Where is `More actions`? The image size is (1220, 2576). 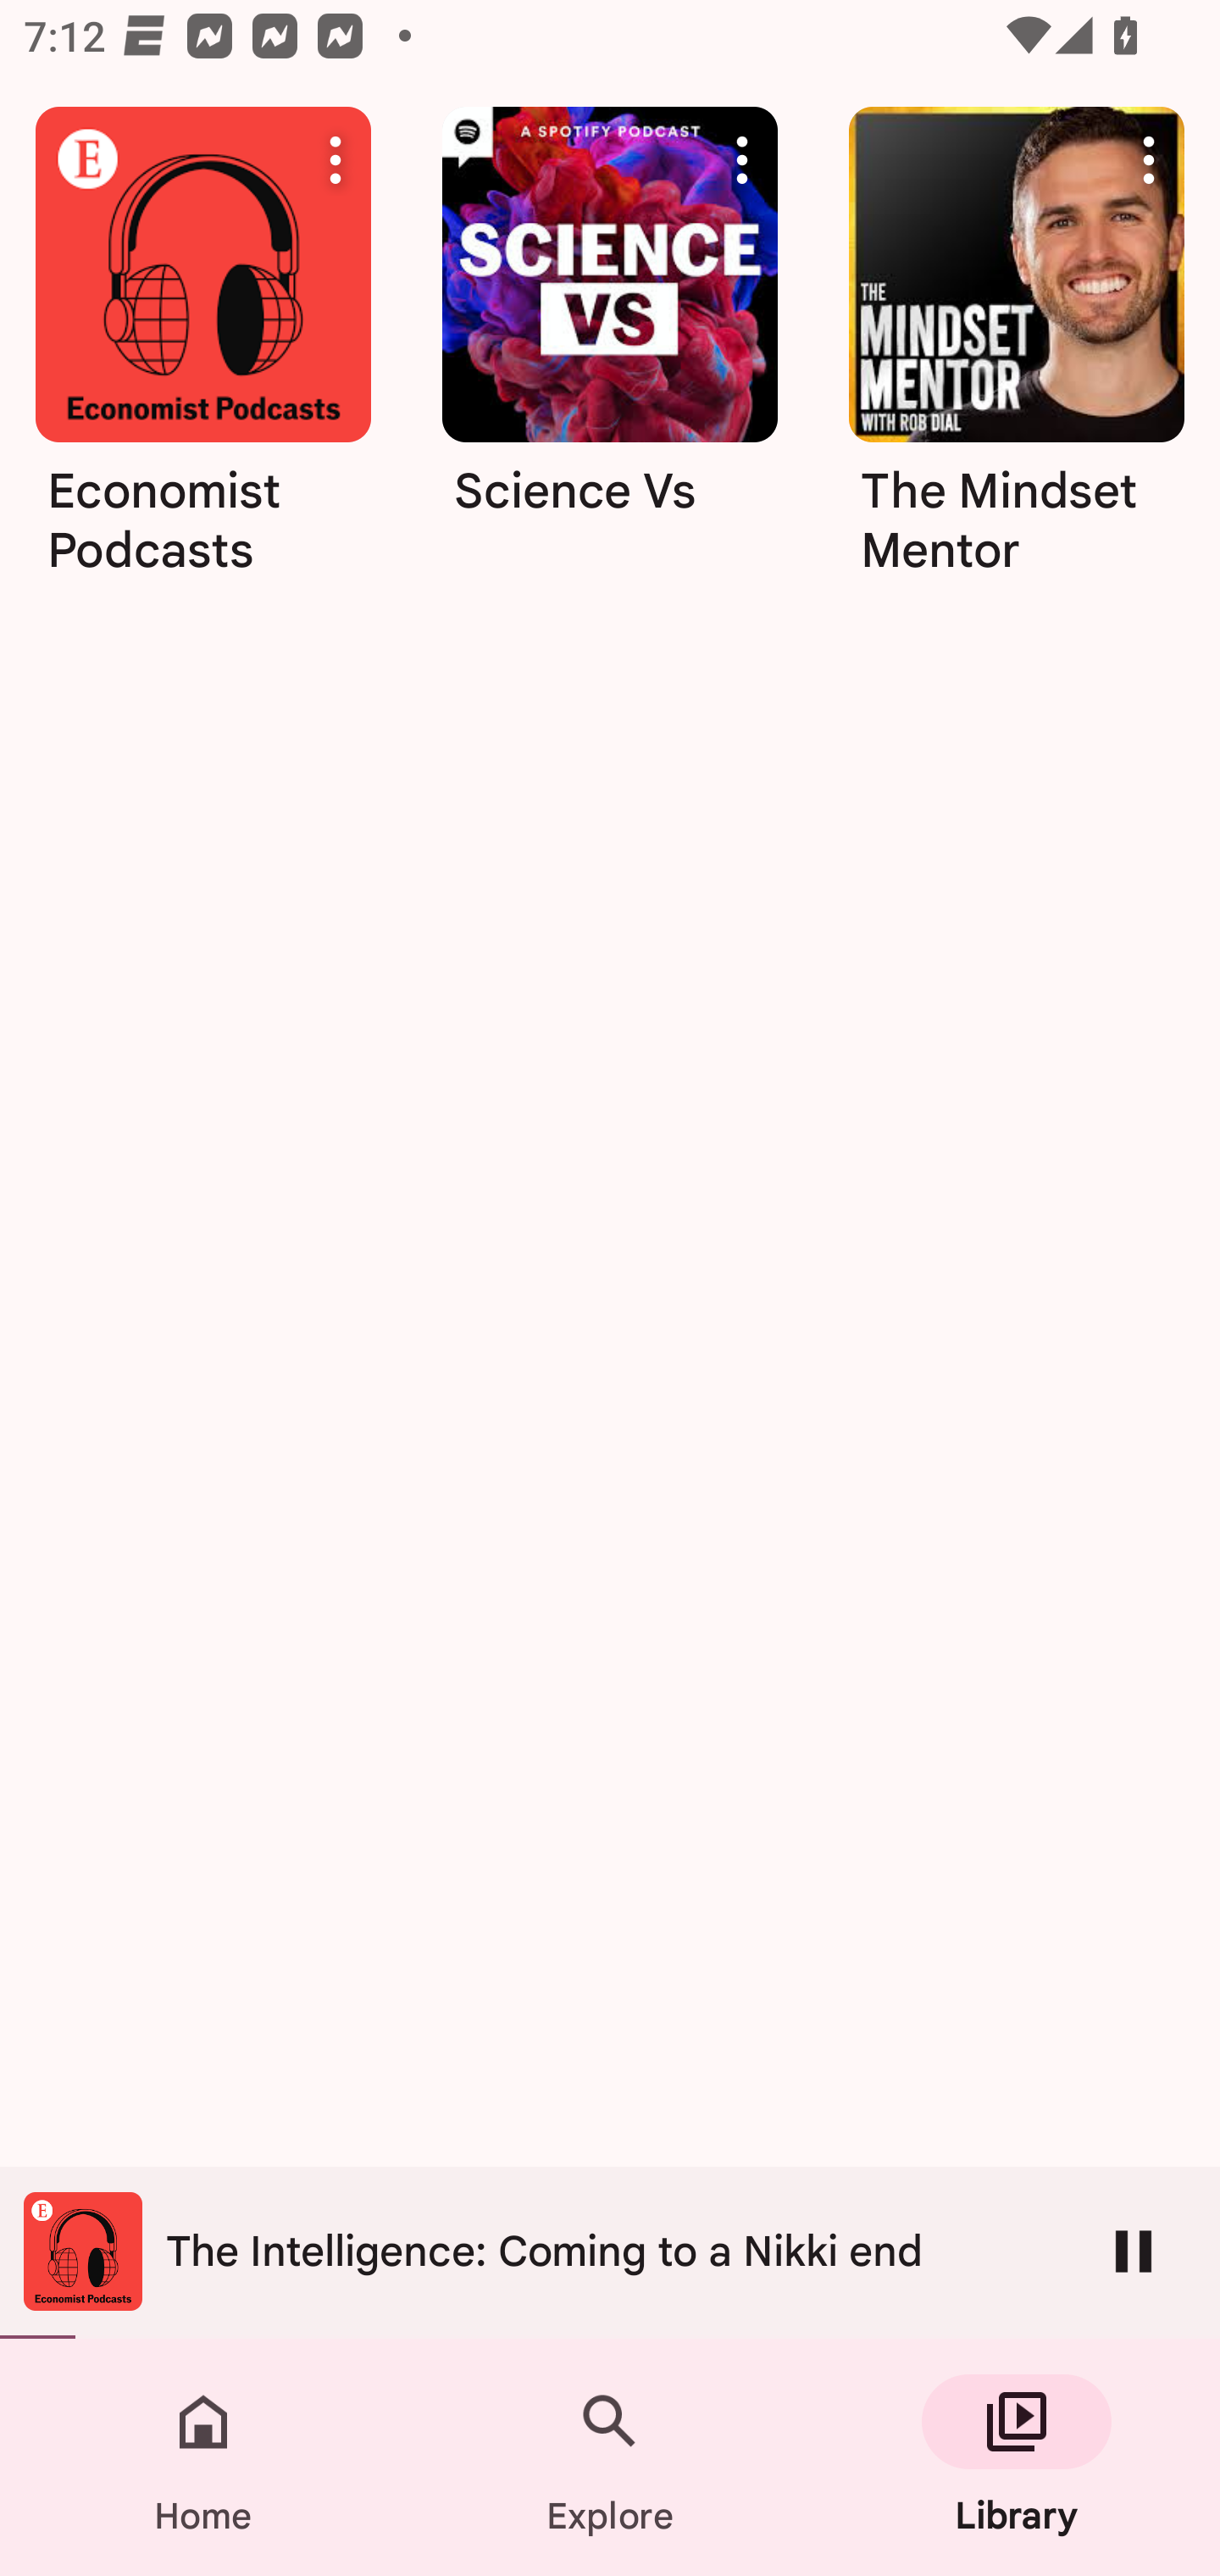
More actions is located at coordinates (335, 159).